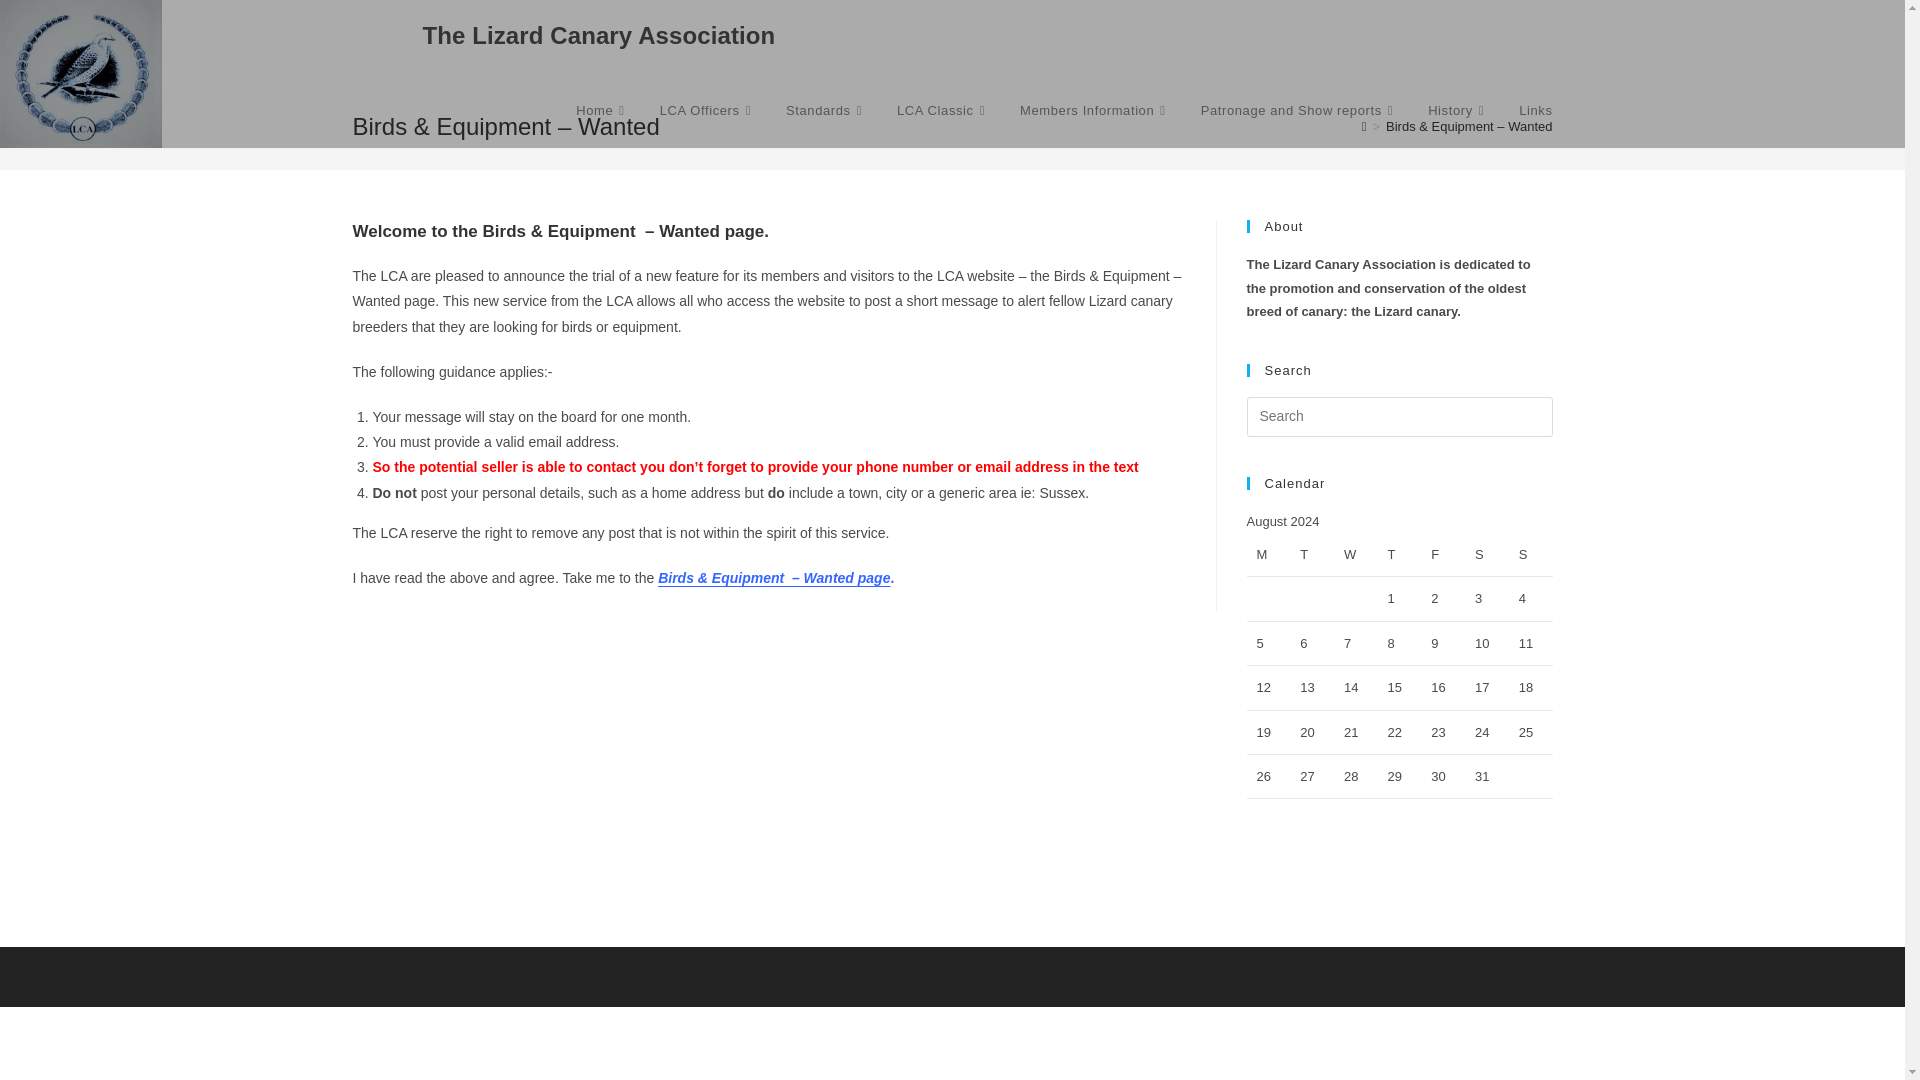 The width and height of the screenshot is (1920, 1080). What do you see at coordinates (1095, 110) in the screenshot?
I see `Members Information` at bounding box center [1095, 110].